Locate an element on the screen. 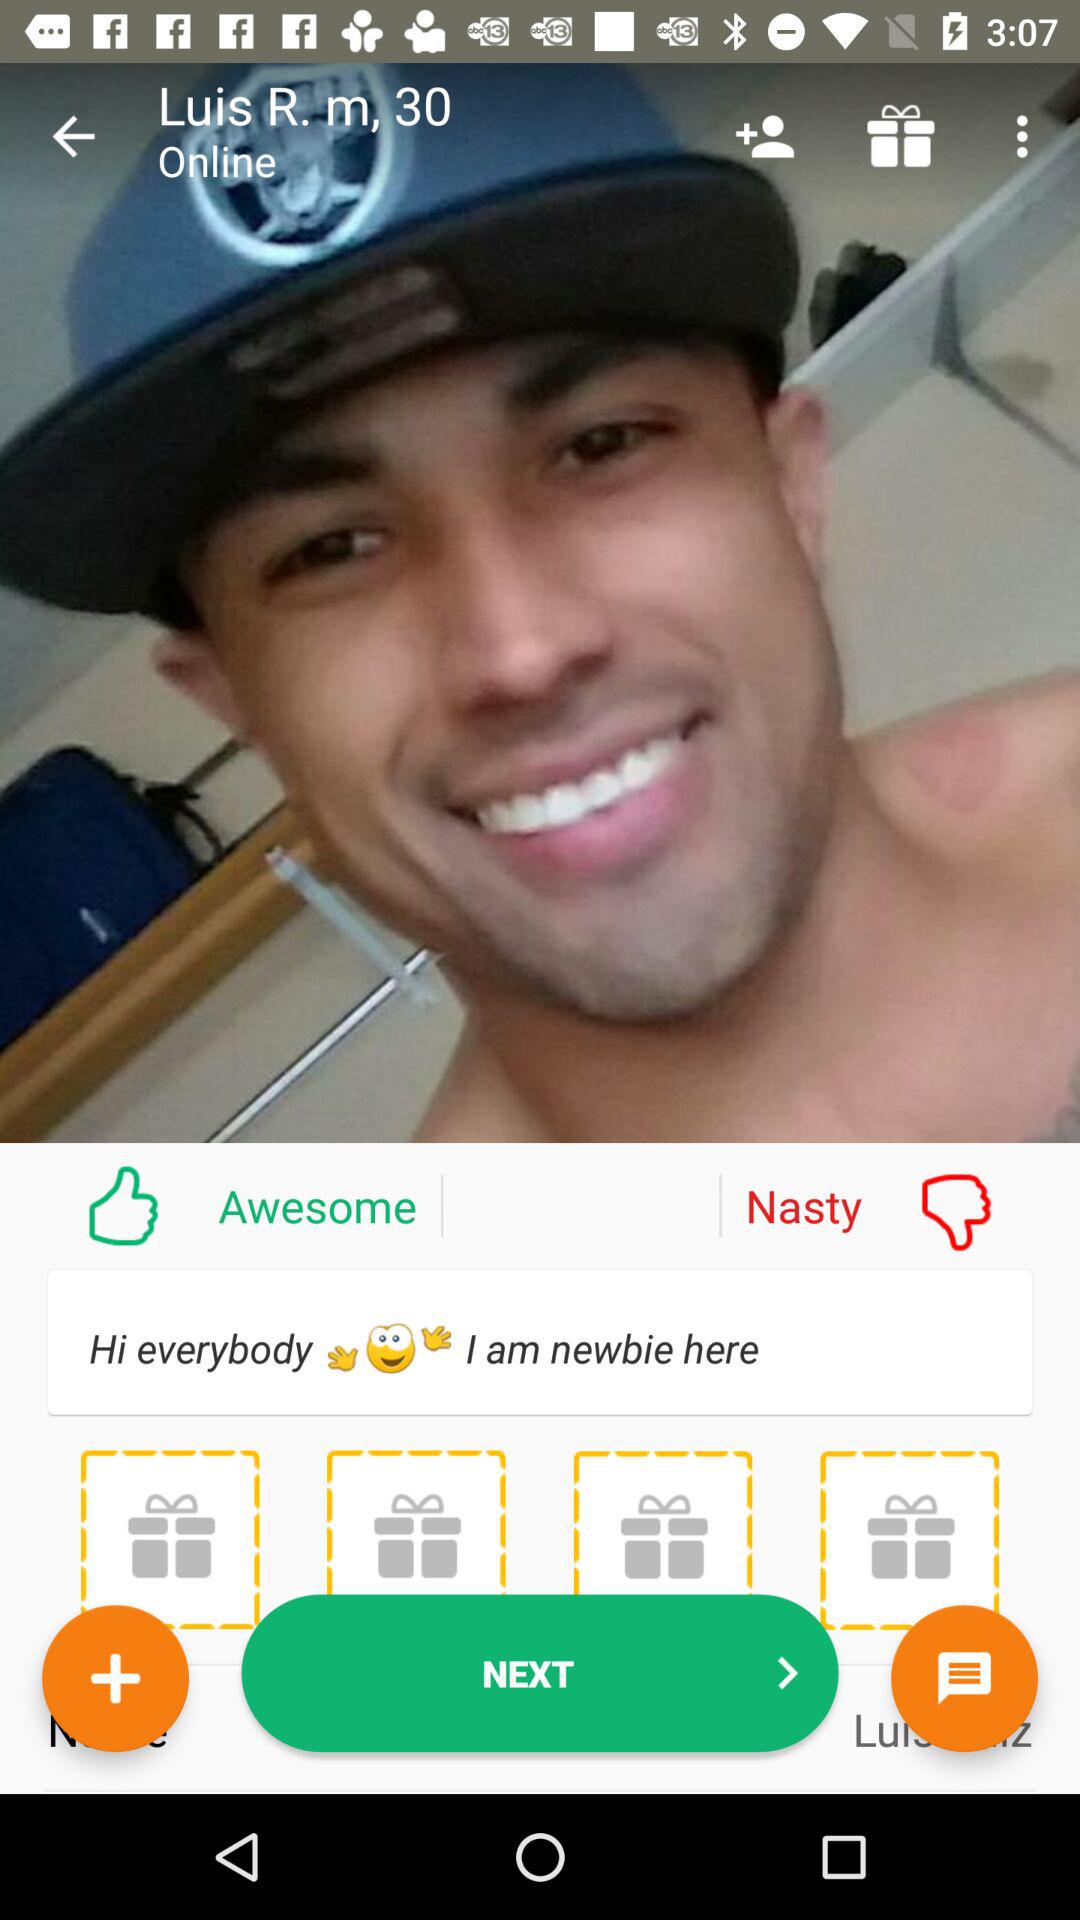 The height and width of the screenshot is (1920, 1080). choose the item above the nasty is located at coordinates (764, 136).